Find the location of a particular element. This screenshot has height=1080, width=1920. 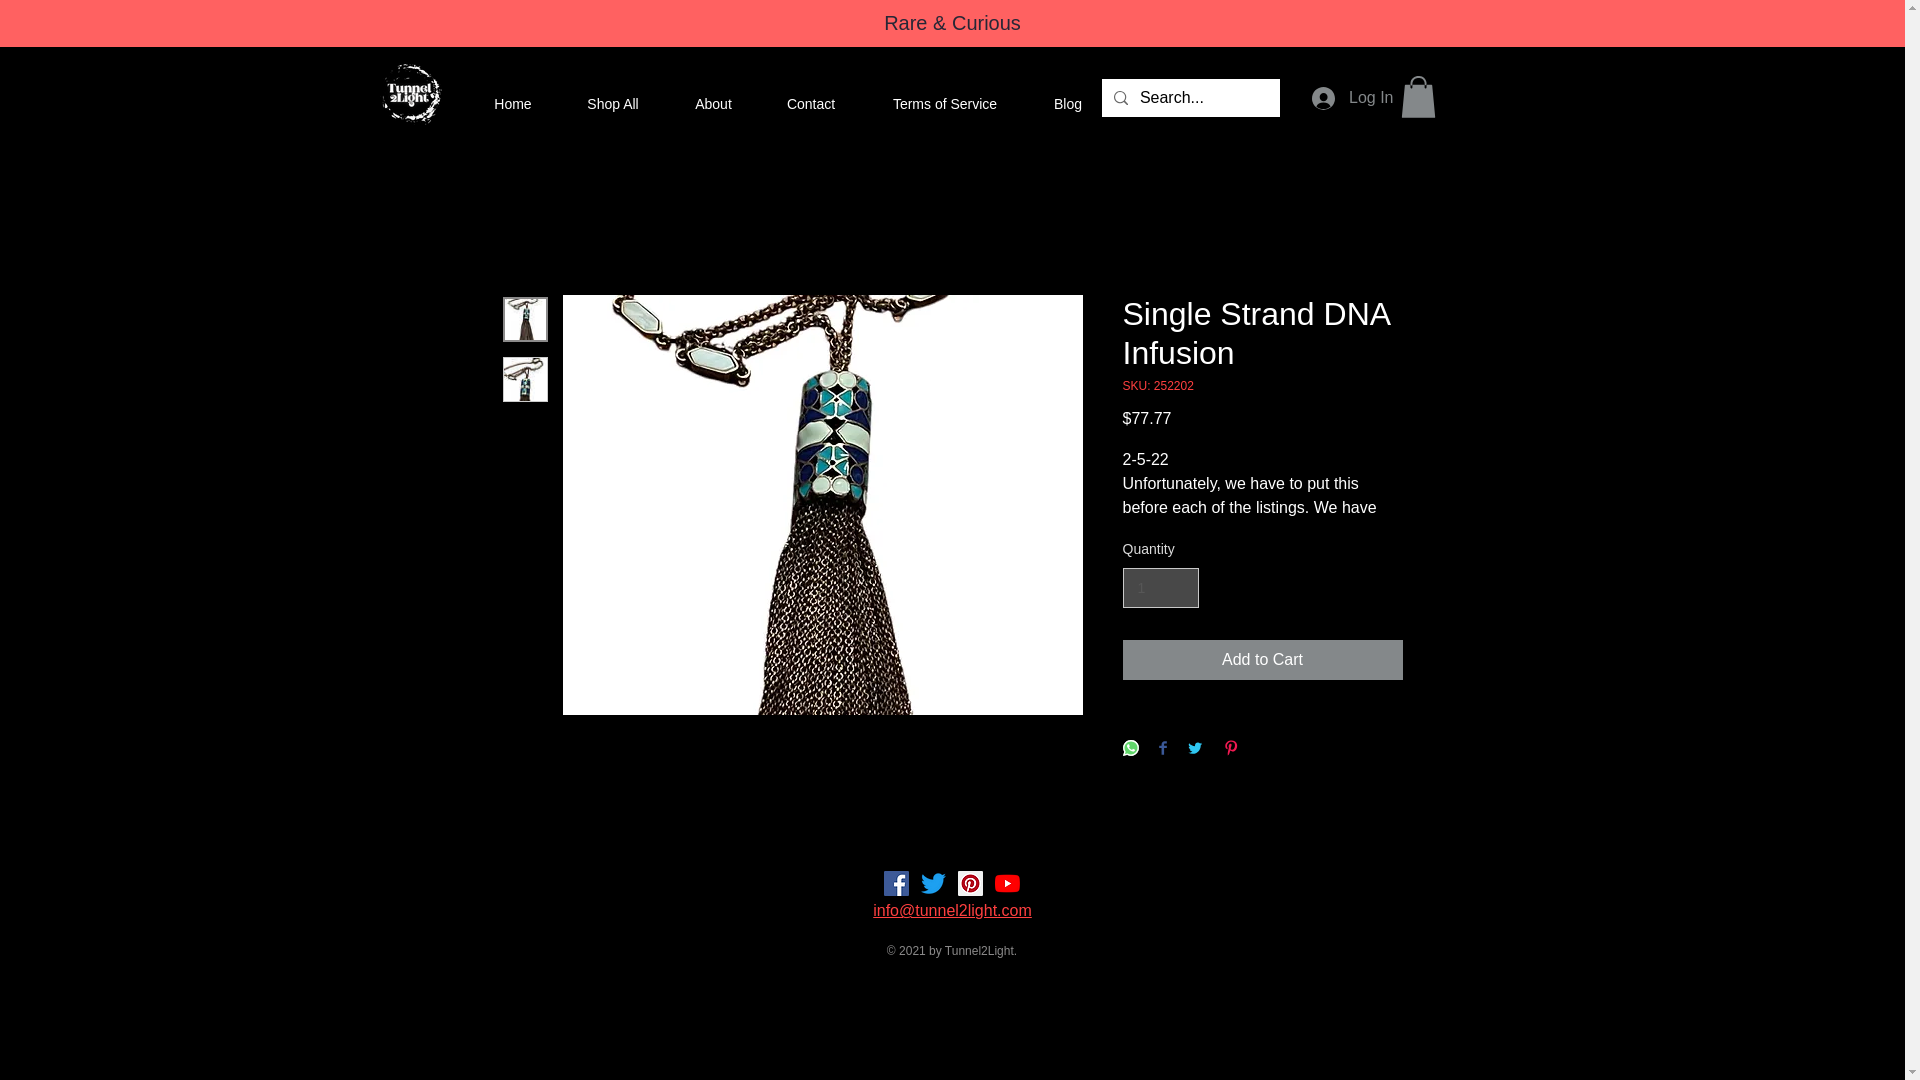

Shop All is located at coordinates (612, 103).